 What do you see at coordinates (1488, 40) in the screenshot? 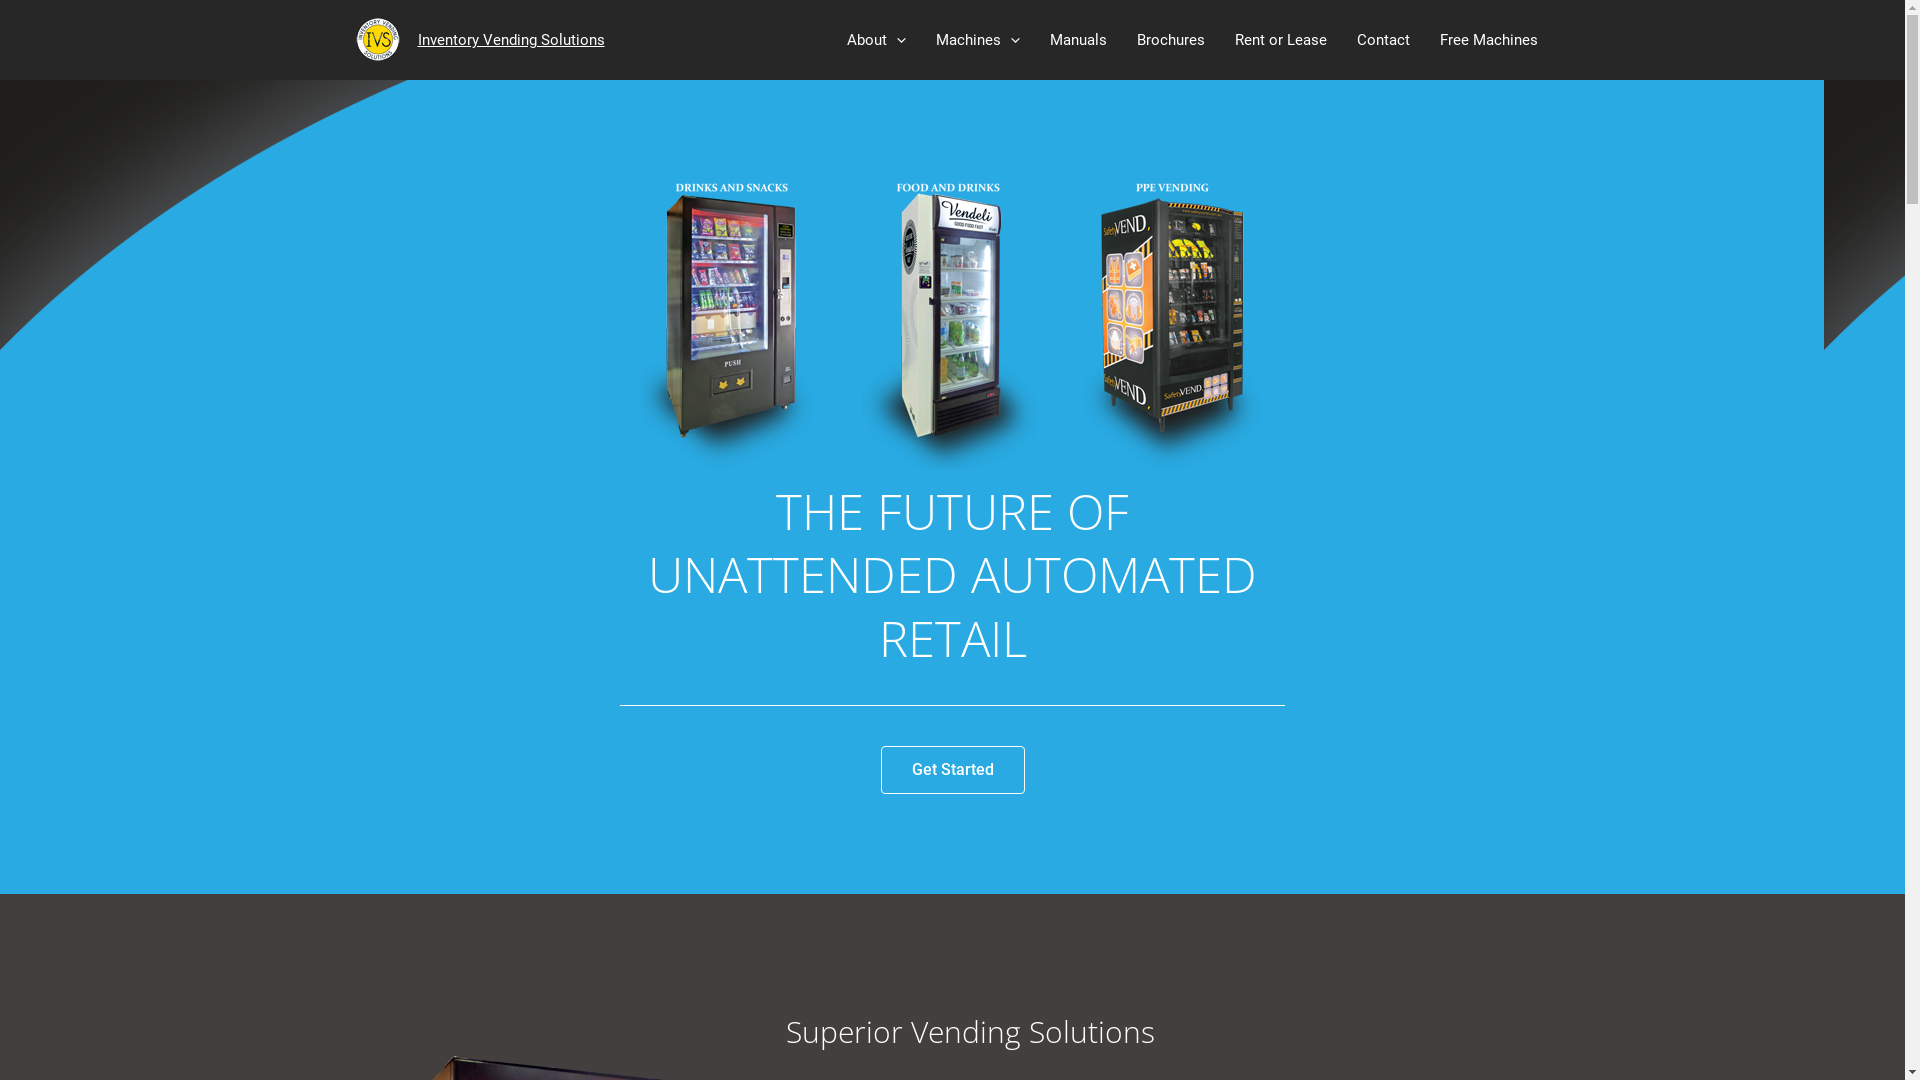
I see `Free Machines` at bounding box center [1488, 40].